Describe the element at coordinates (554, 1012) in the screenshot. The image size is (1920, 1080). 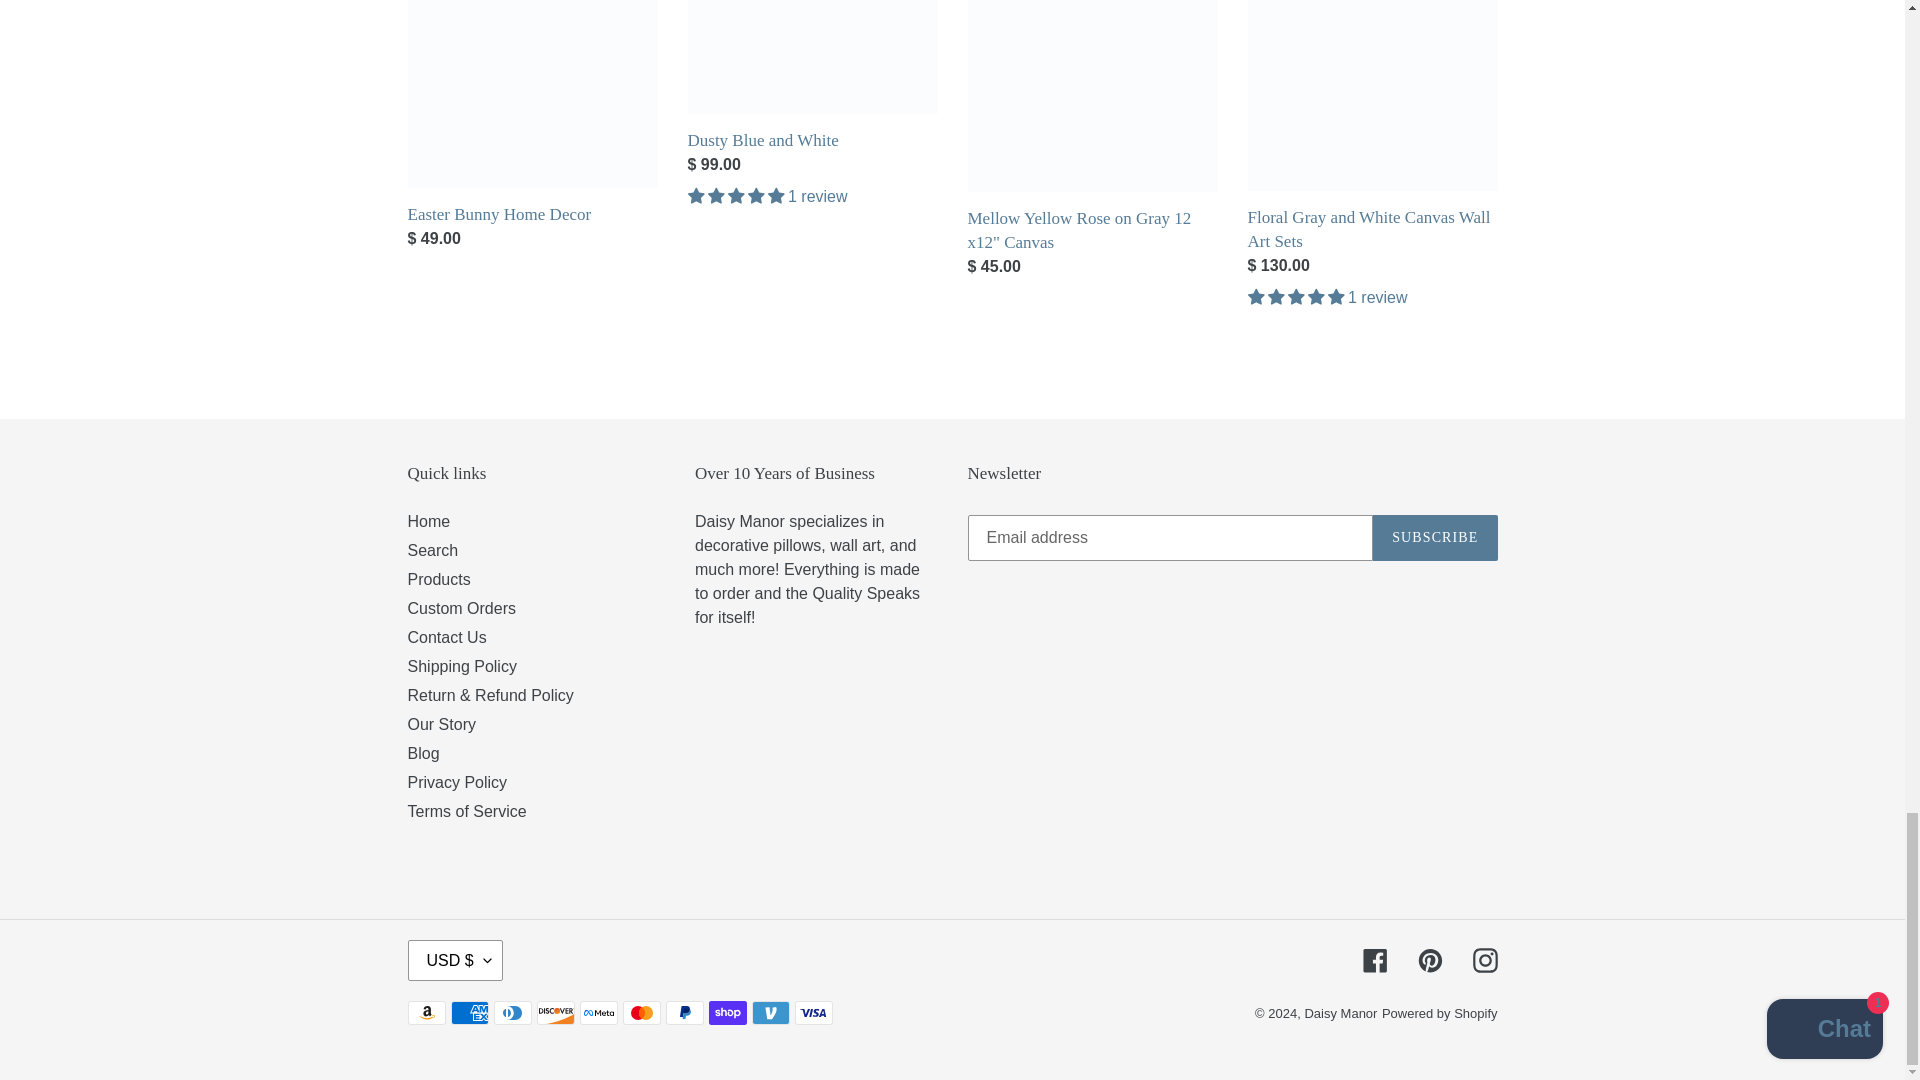
I see `Discover` at that location.